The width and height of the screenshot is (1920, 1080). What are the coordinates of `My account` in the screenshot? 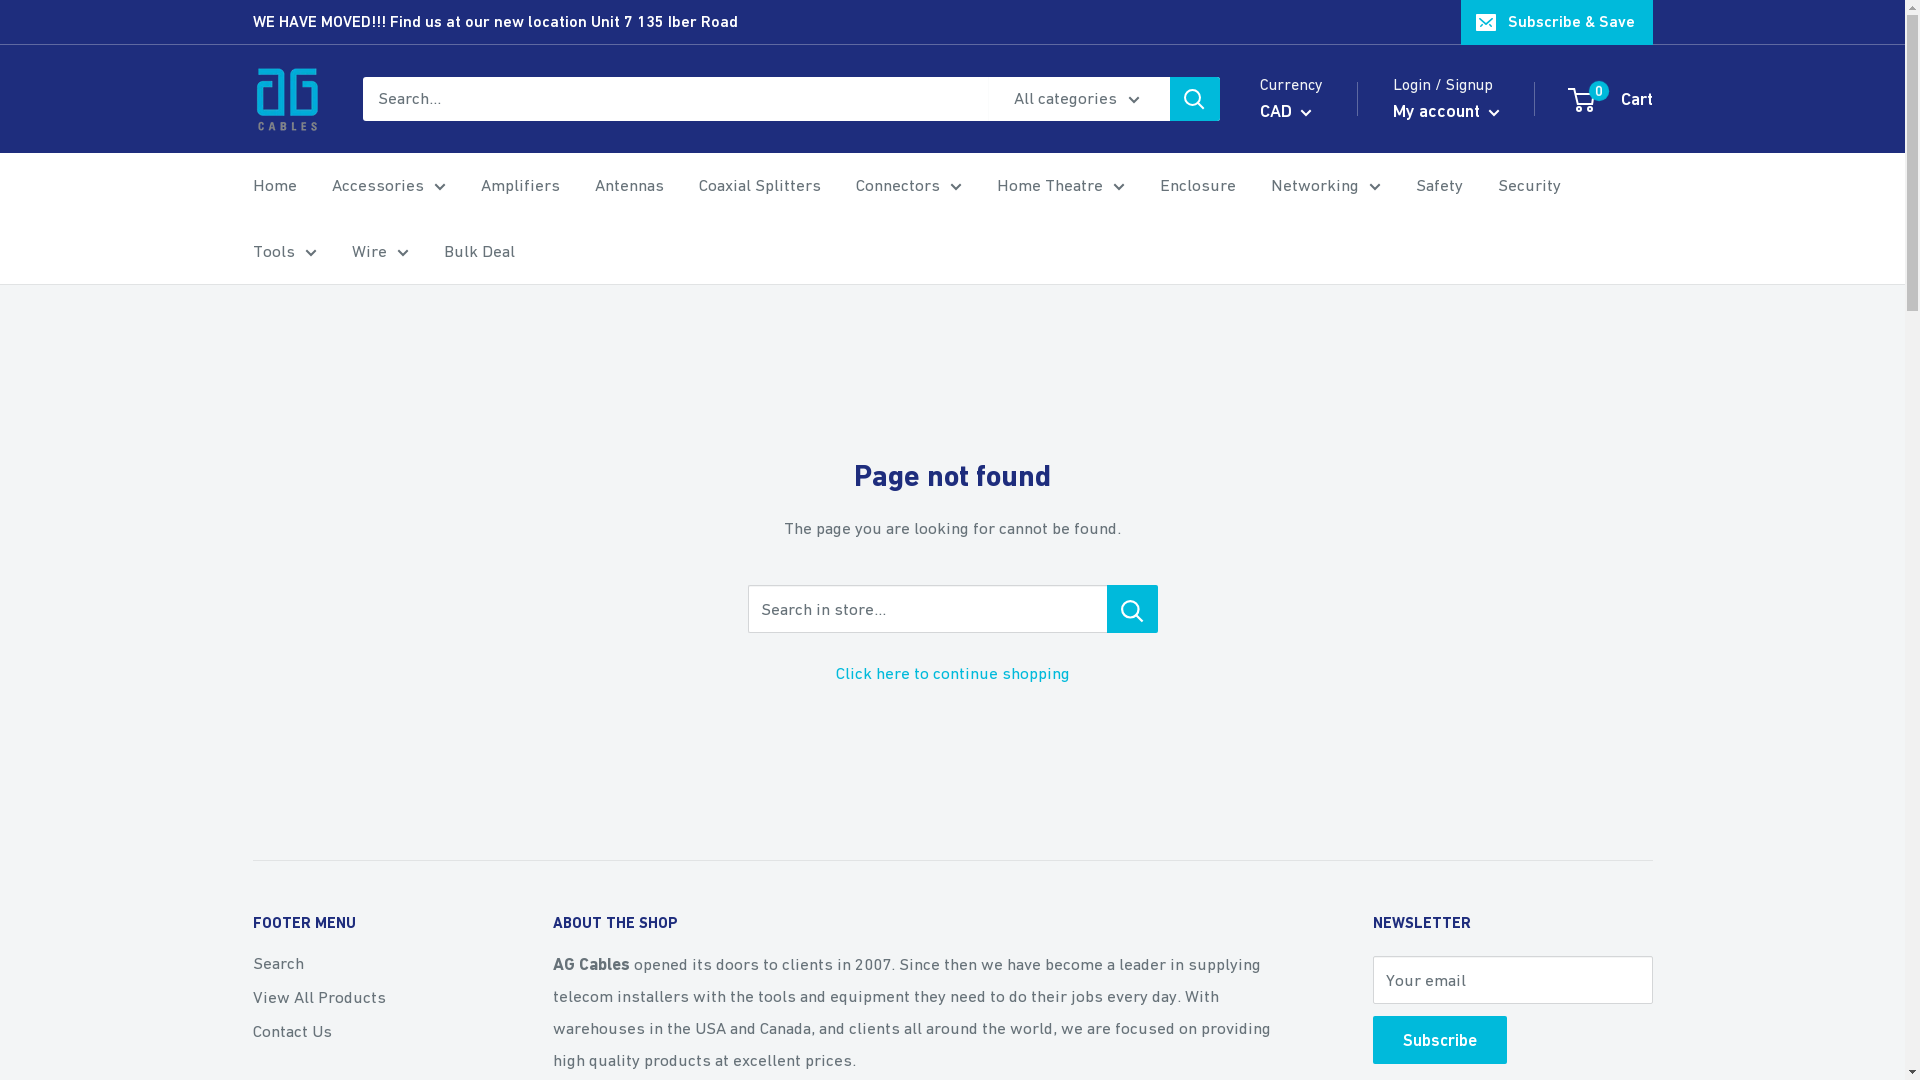 It's located at (1446, 111).